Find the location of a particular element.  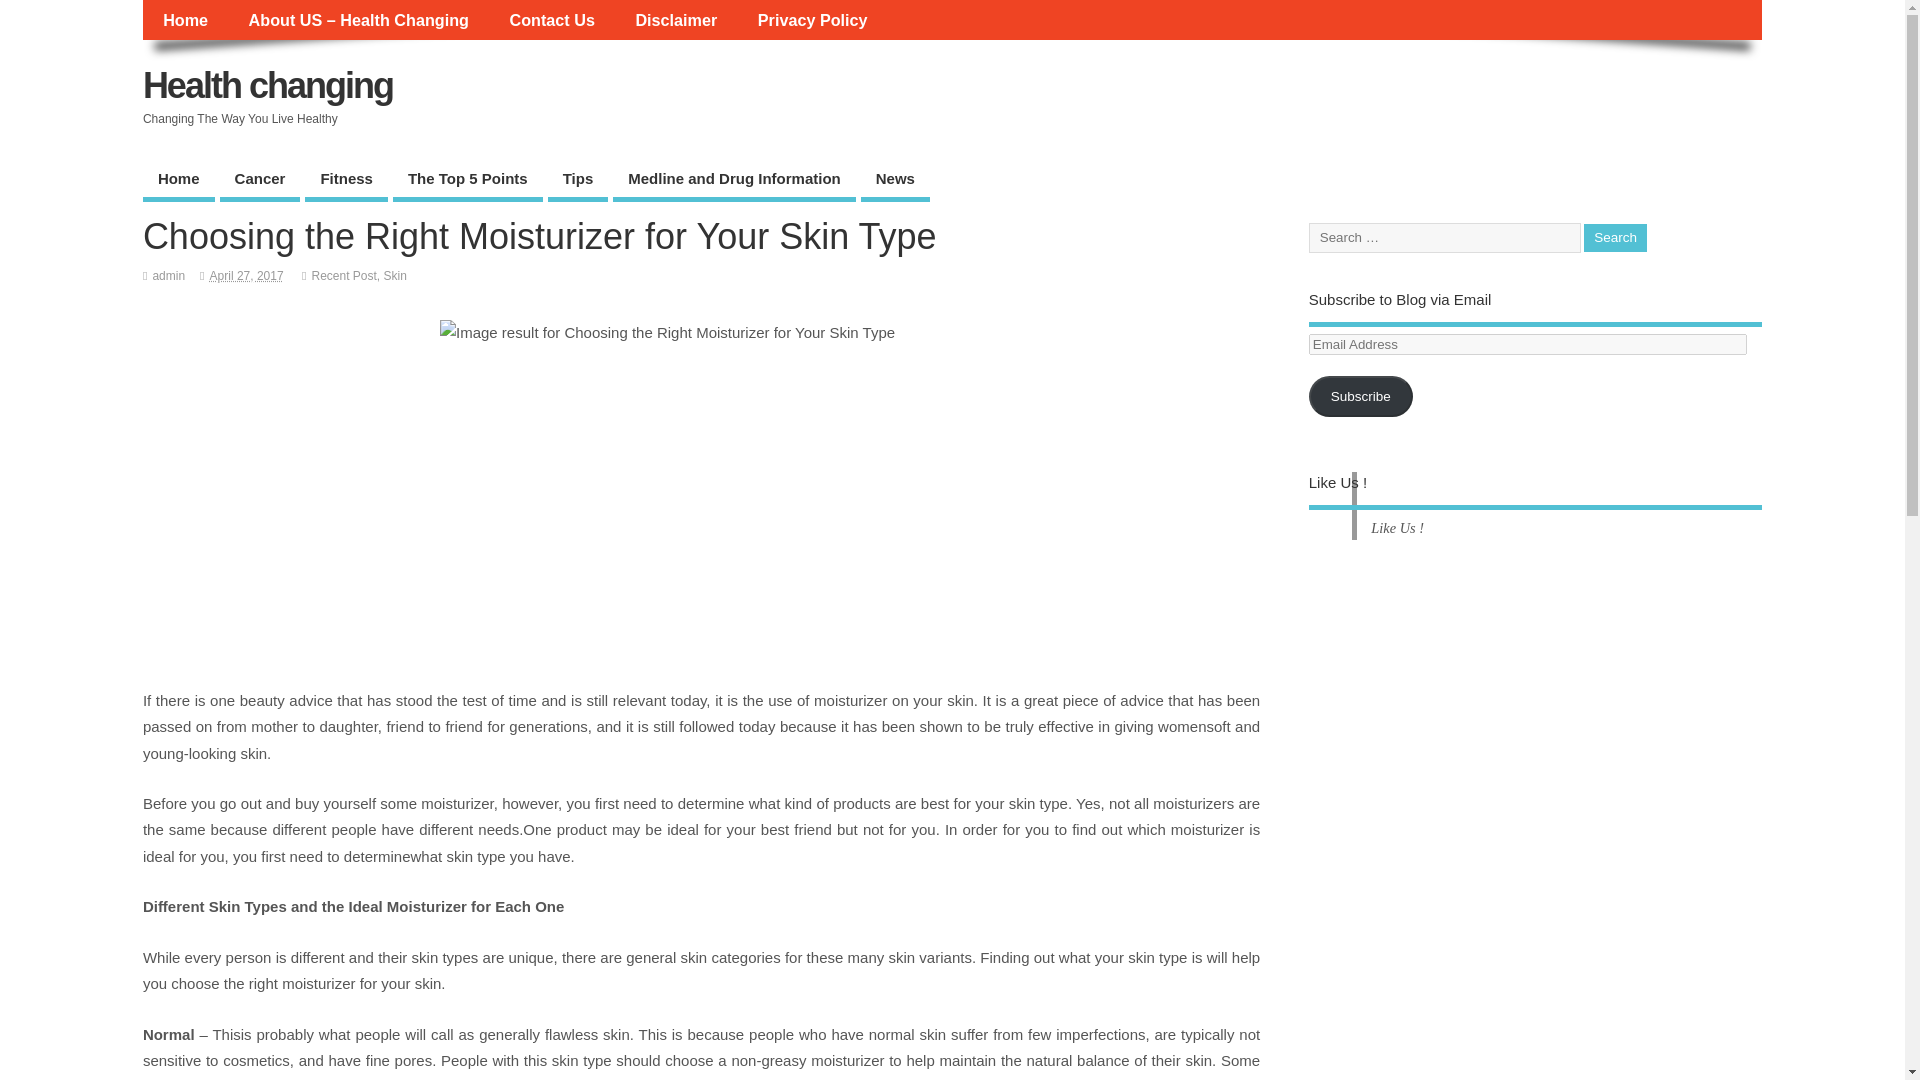

News is located at coordinates (894, 180).